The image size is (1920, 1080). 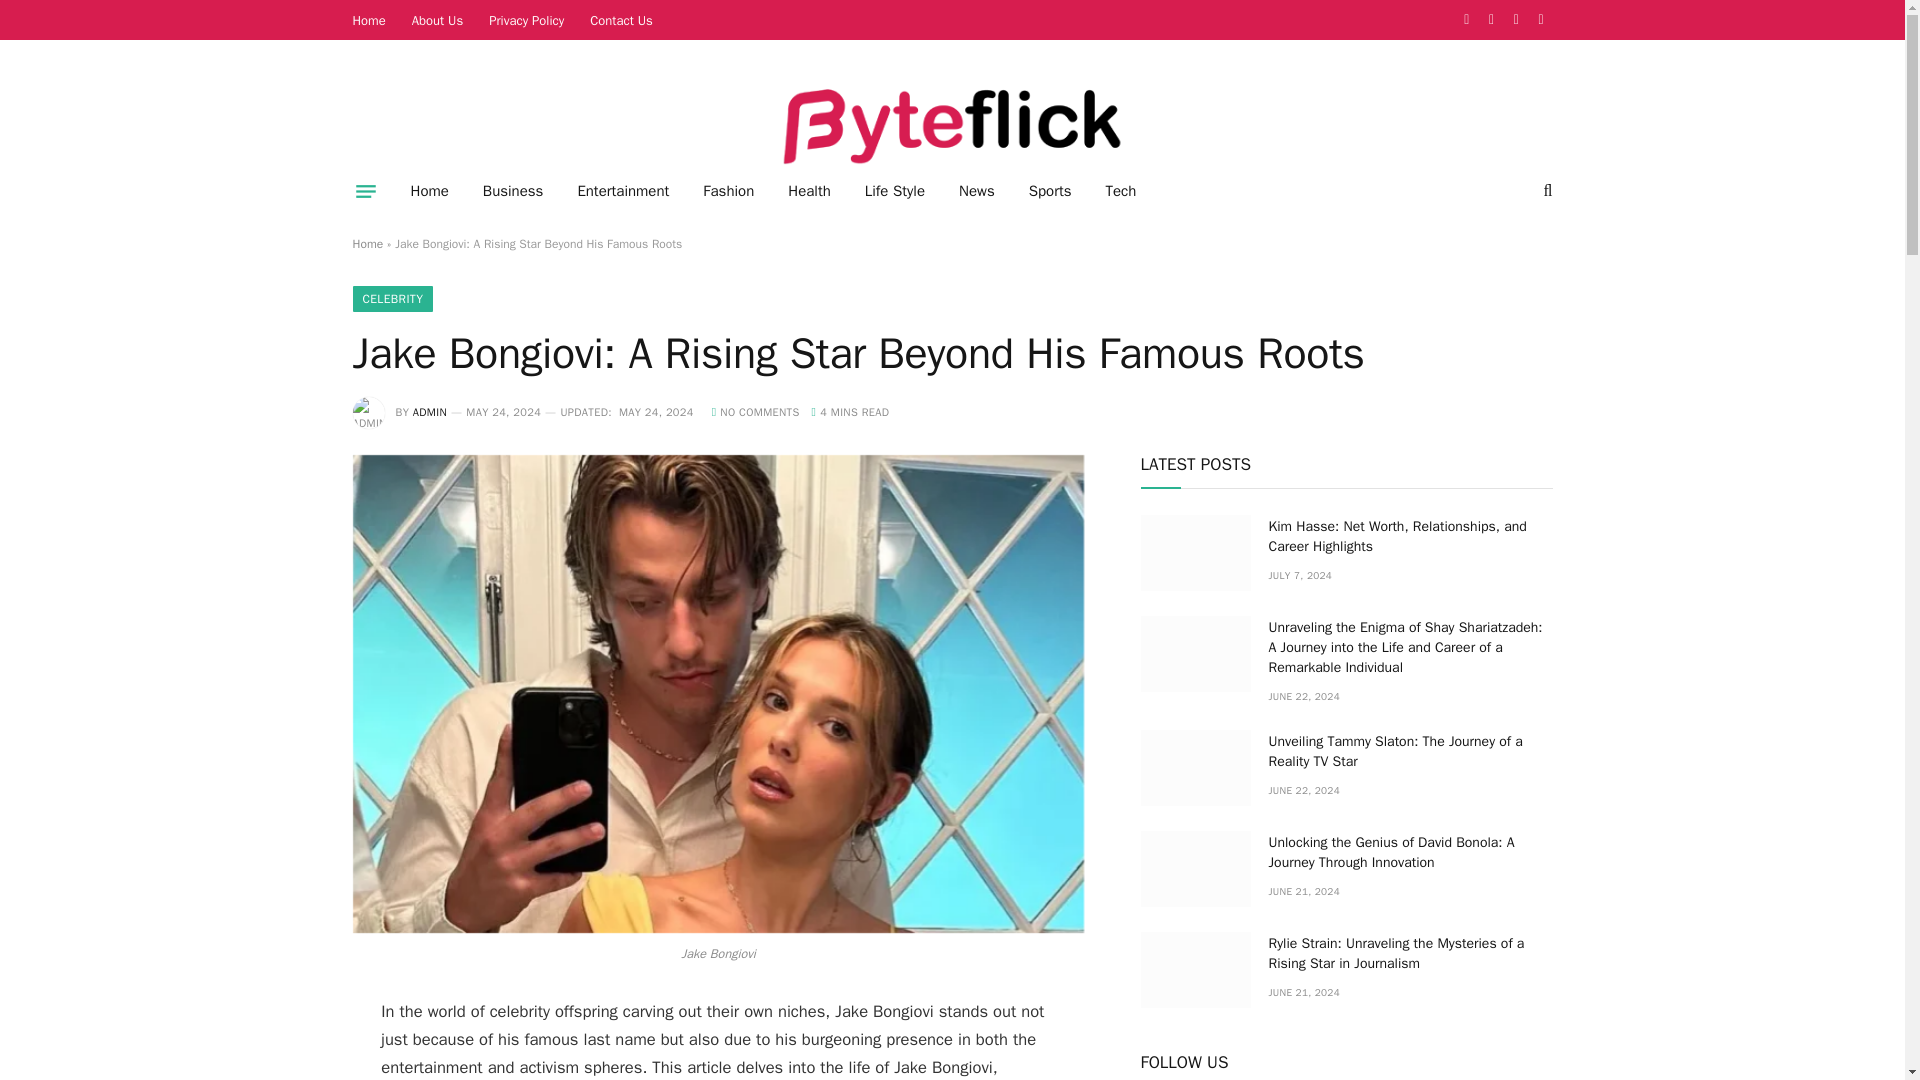 I want to click on Entertainment, so click(x=622, y=191).